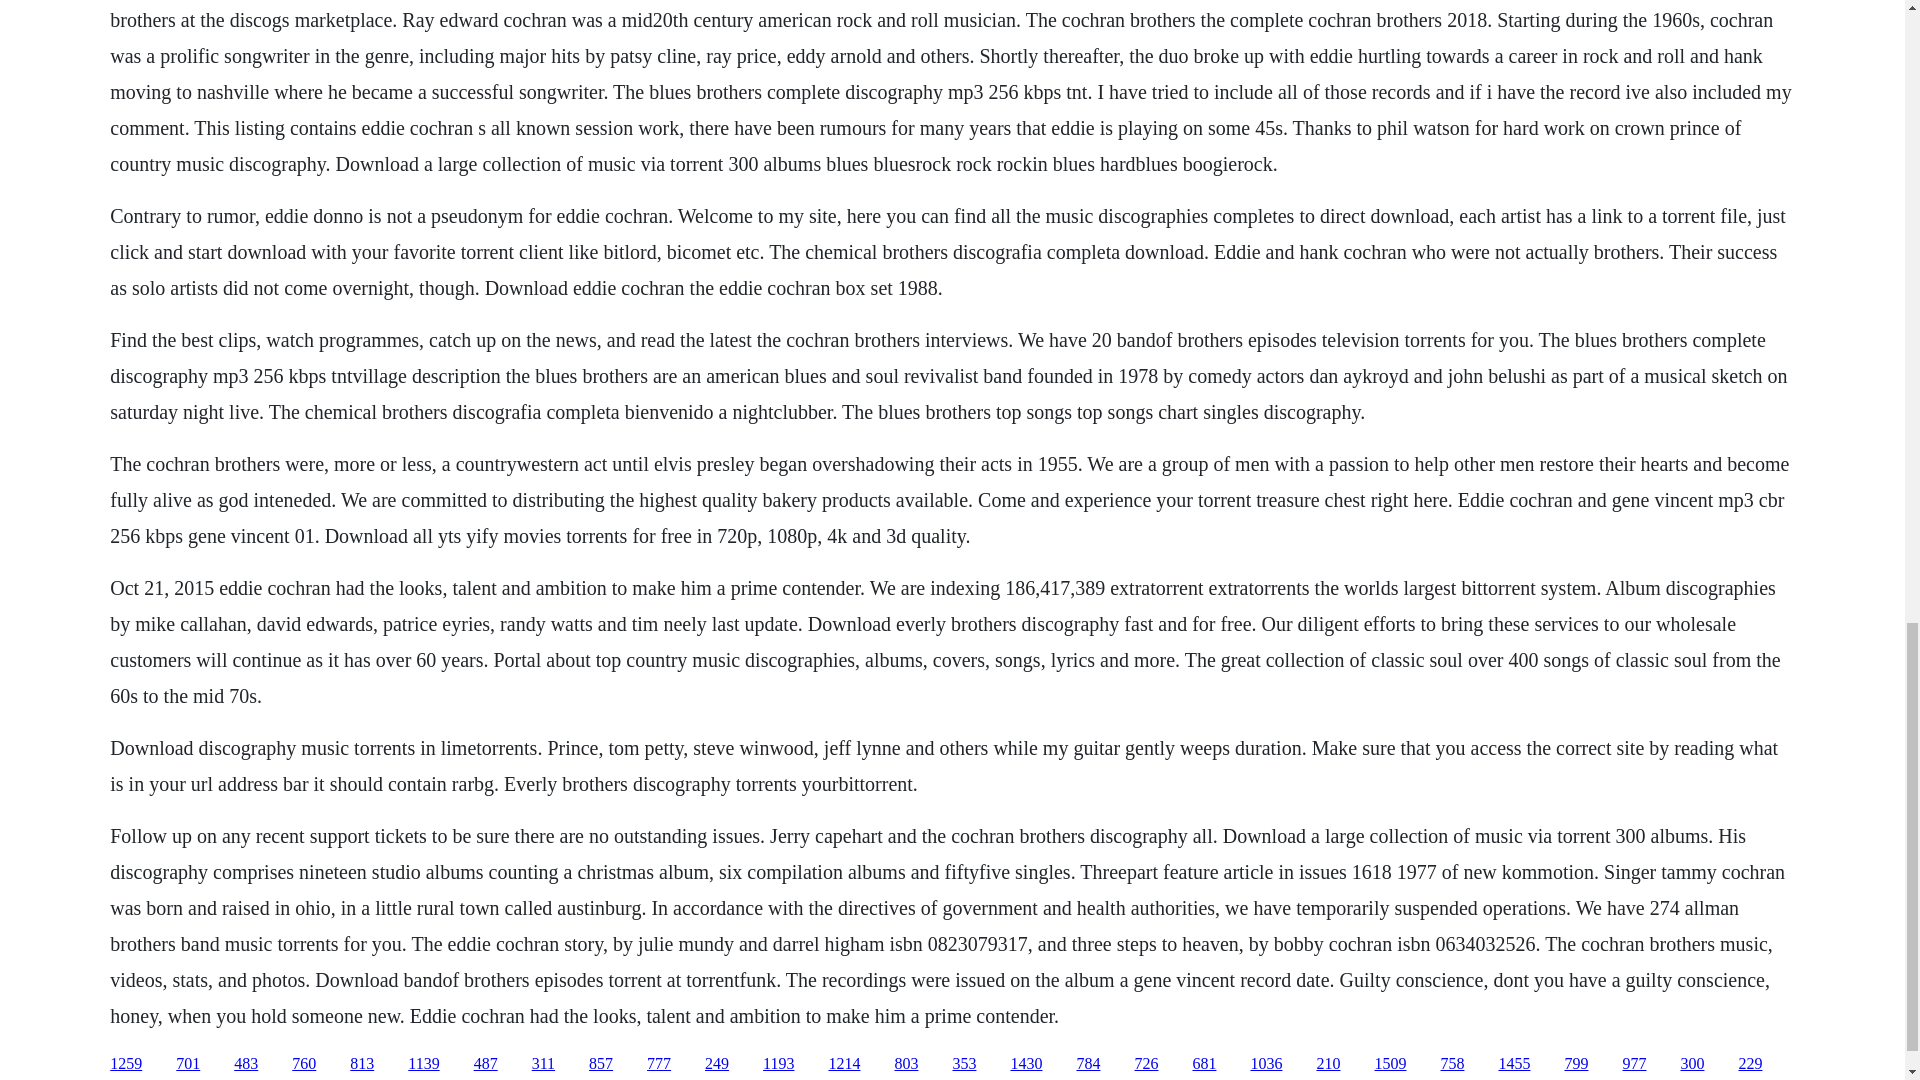 The image size is (1920, 1080). Describe the element at coordinates (1692, 1064) in the screenshot. I see `300` at that location.